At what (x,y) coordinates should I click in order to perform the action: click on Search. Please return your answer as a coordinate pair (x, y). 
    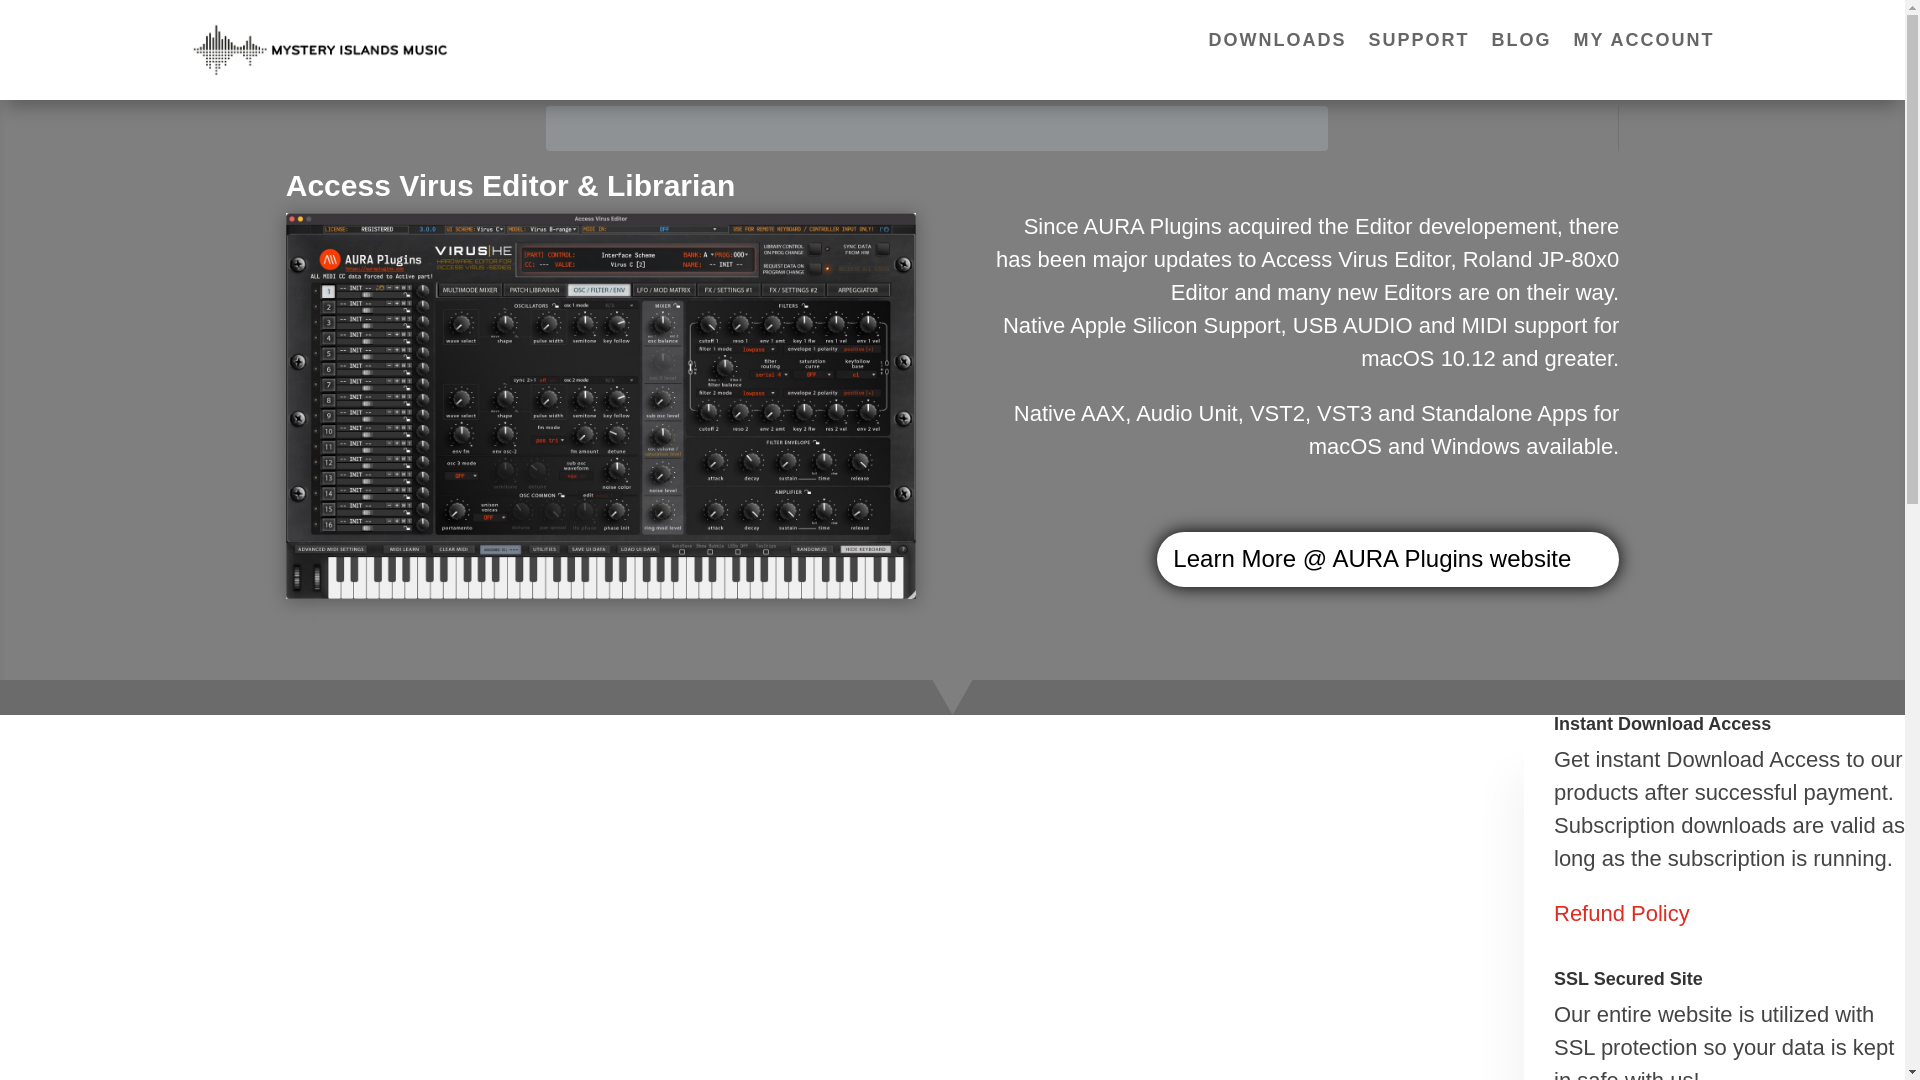
    Looking at the image, I should click on (1305, 128).